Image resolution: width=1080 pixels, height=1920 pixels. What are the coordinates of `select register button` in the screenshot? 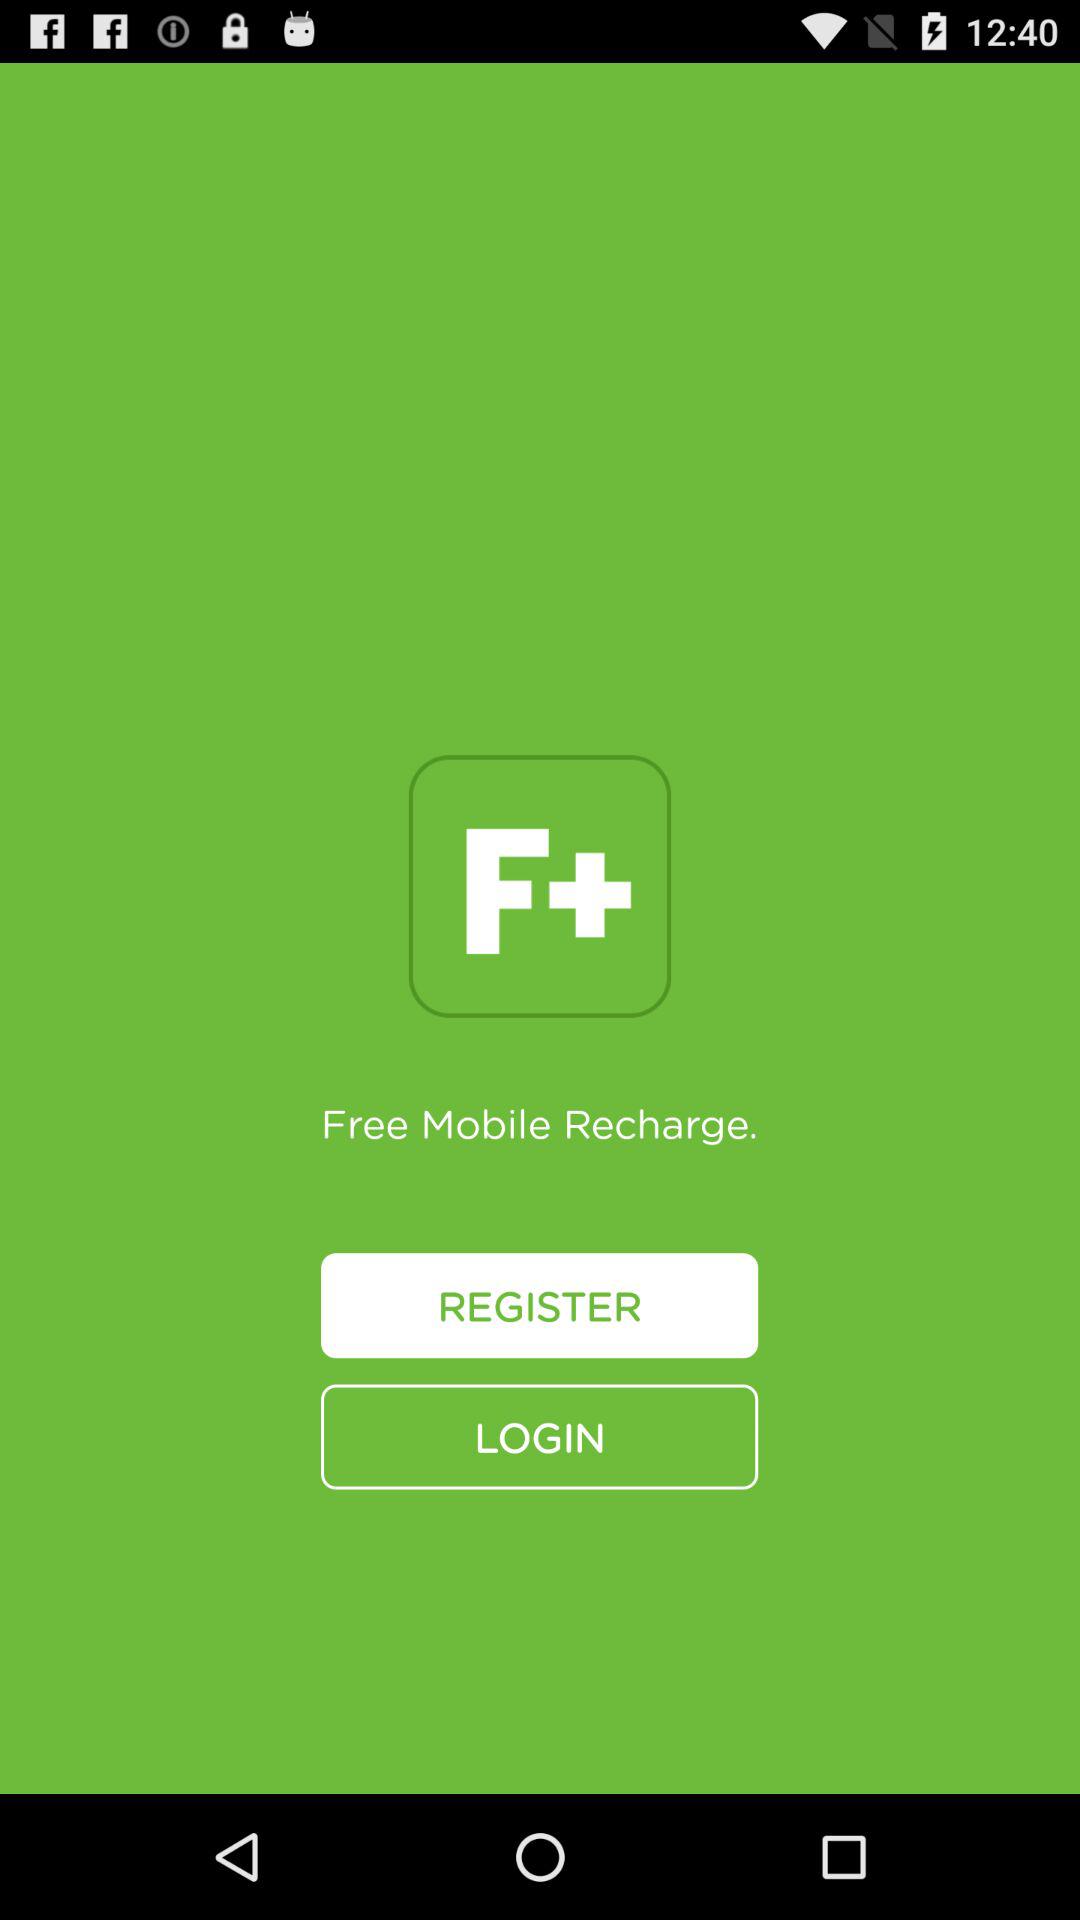 It's located at (540, 1306).